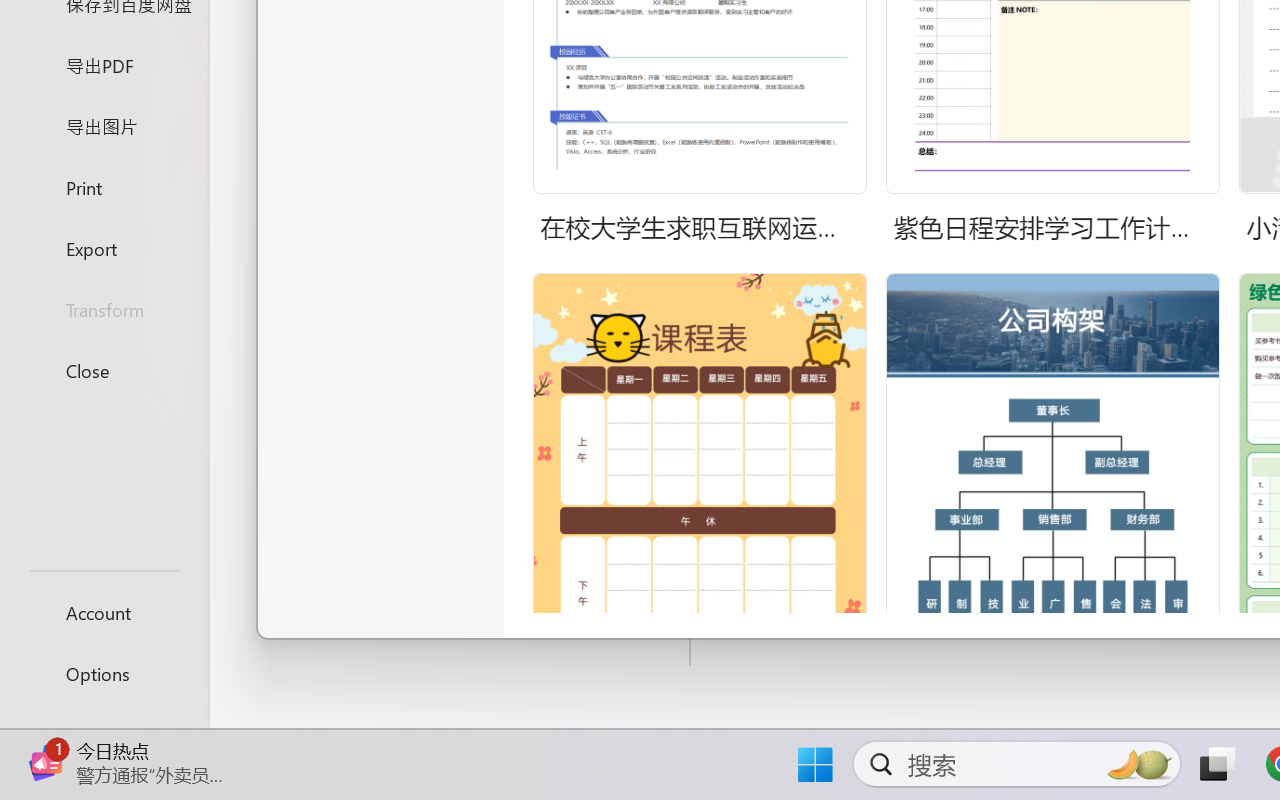 The height and width of the screenshot is (800, 1280). What do you see at coordinates (104, 674) in the screenshot?
I see `Options` at bounding box center [104, 674].